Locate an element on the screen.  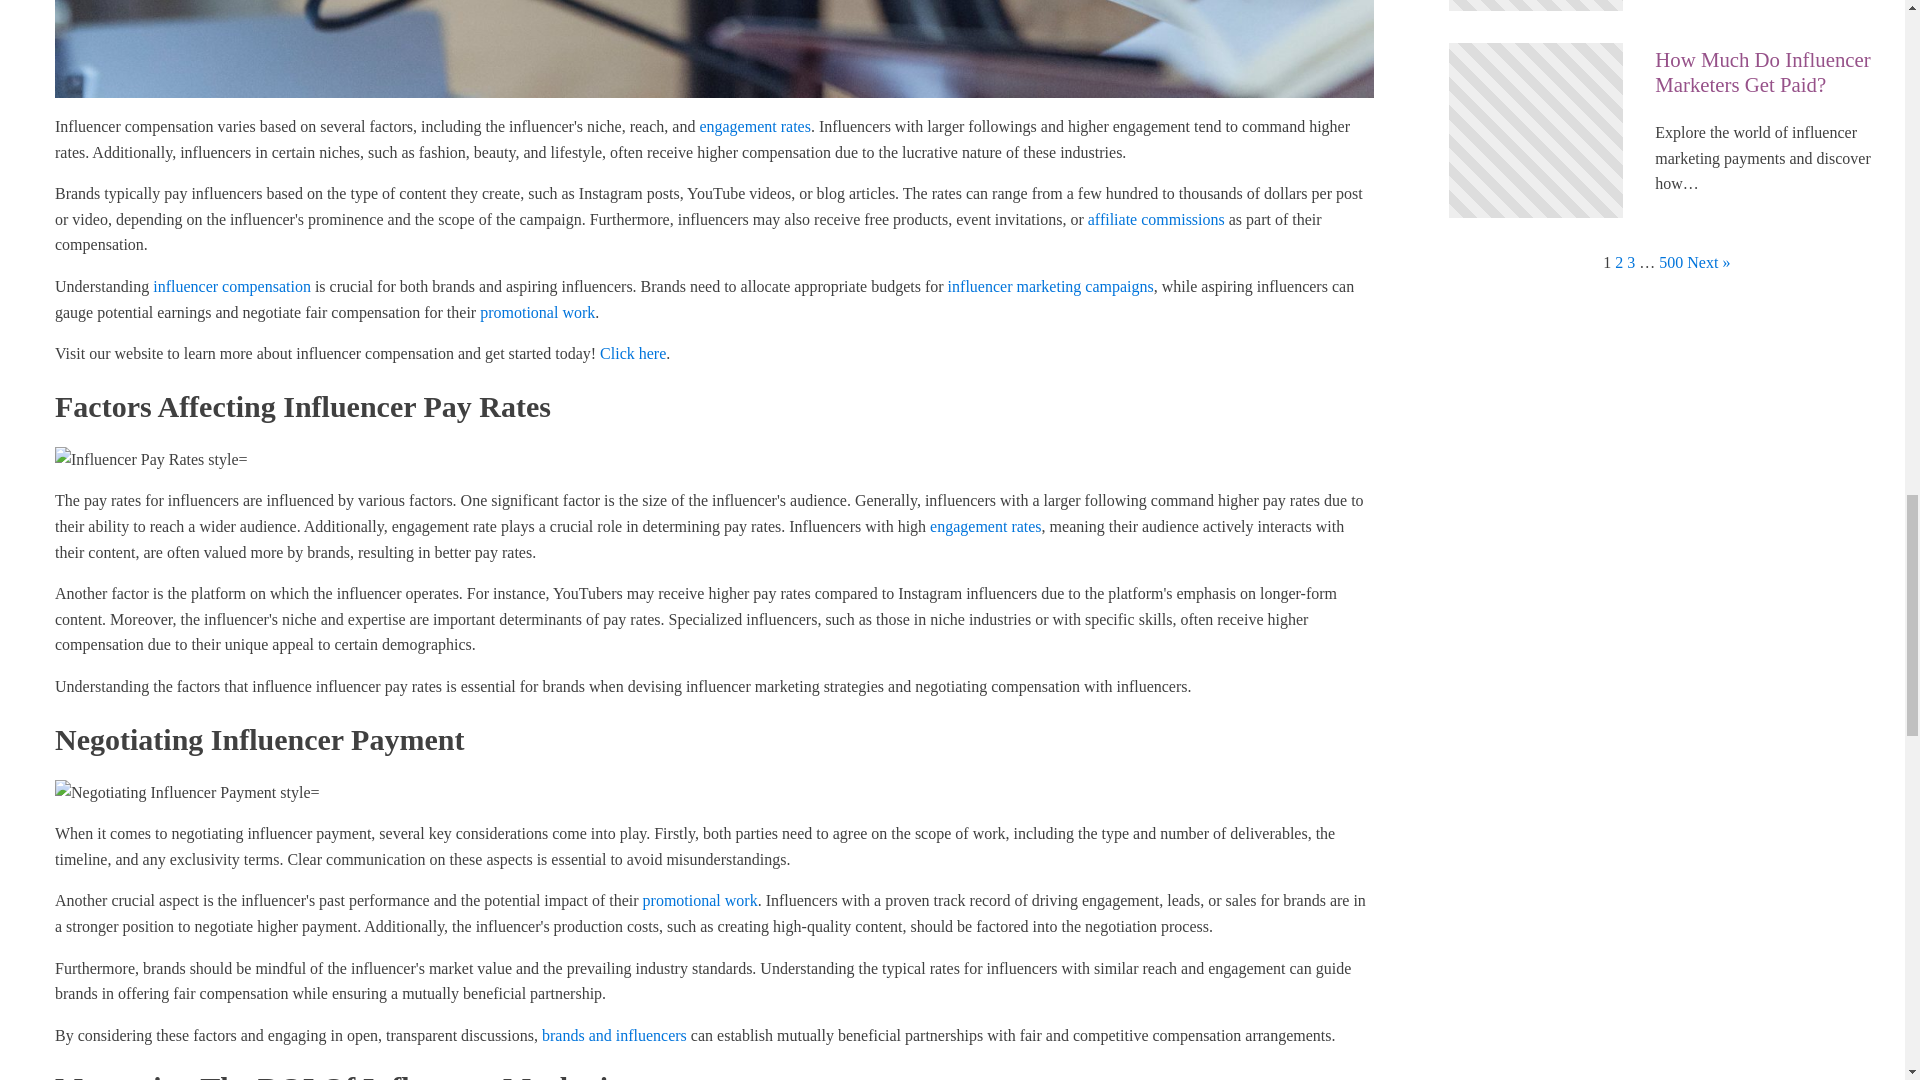
engagement rates is located at coordinates (986, 526).